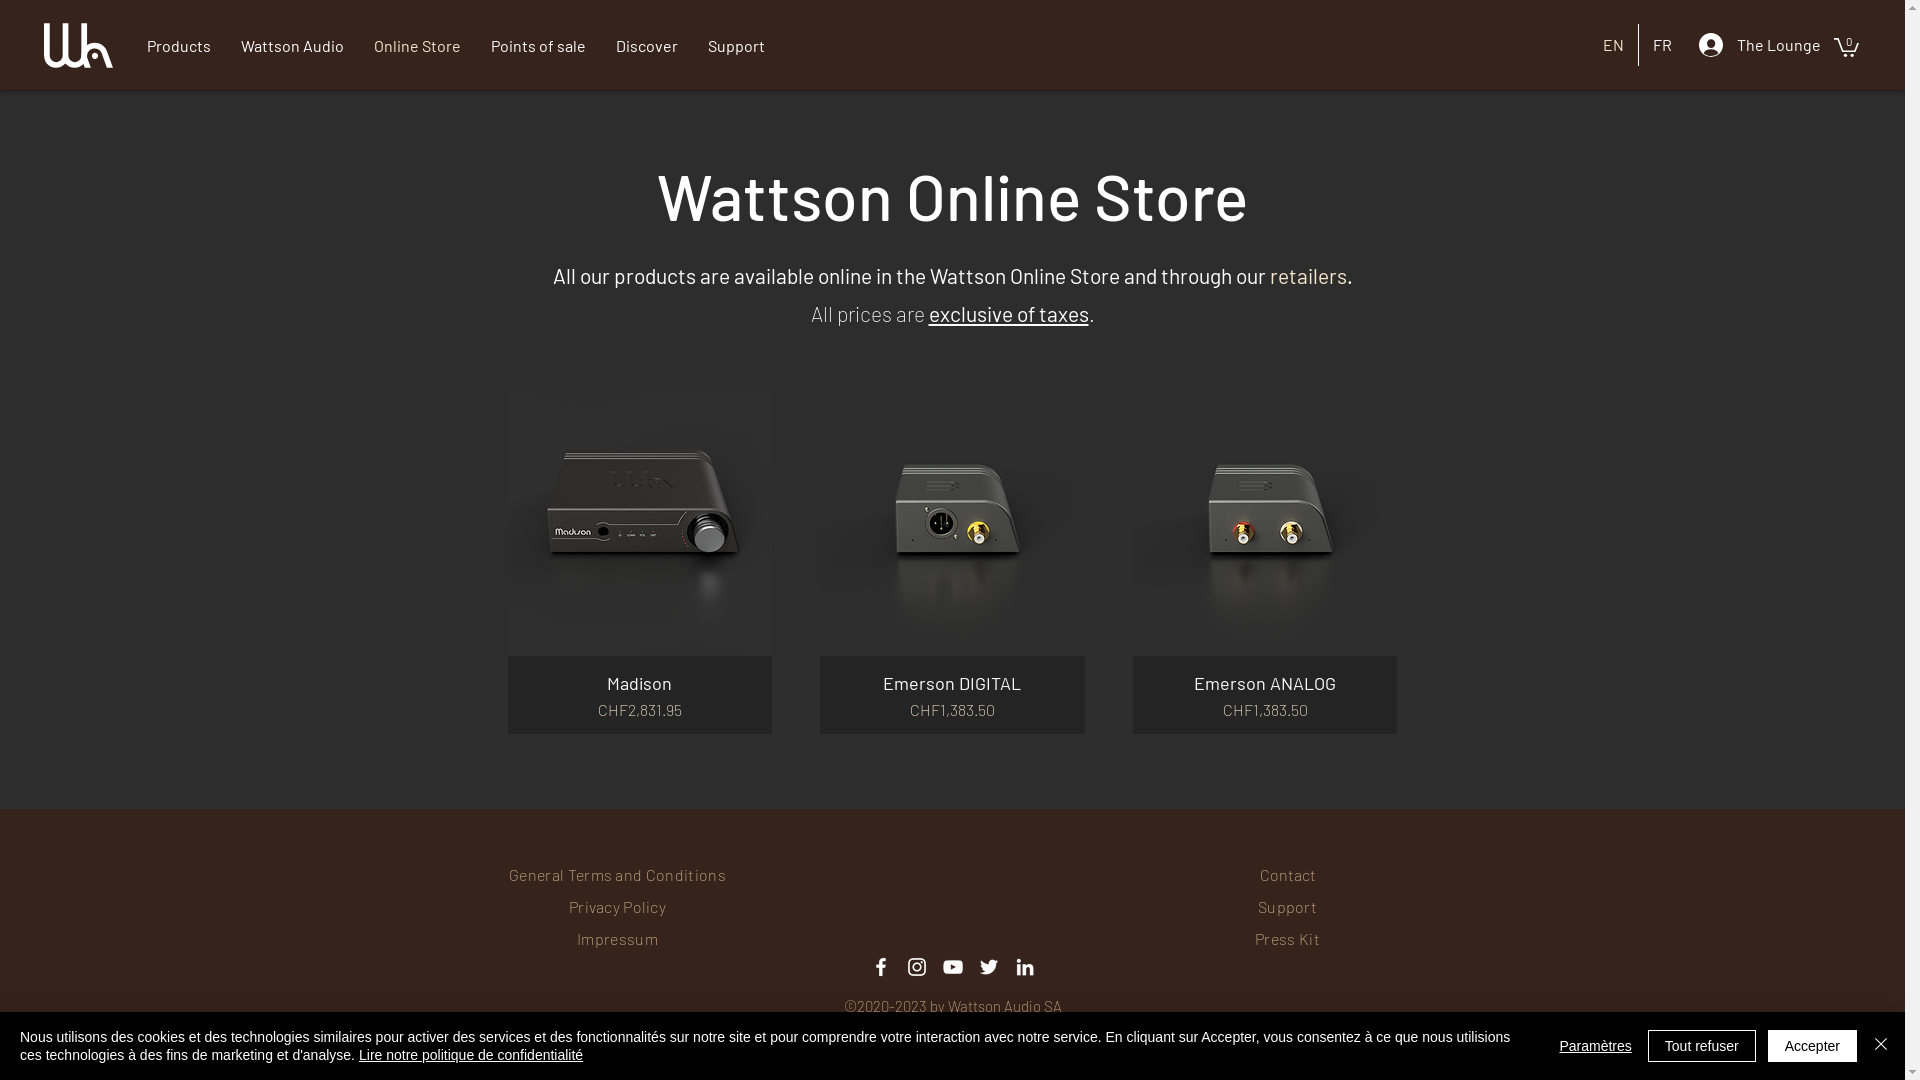 This screenshot has height=1080, width=1920. What do you see at coordinates (1288, 906) in the screenshot?
I see `Support` at bounding box center [1288, 906].